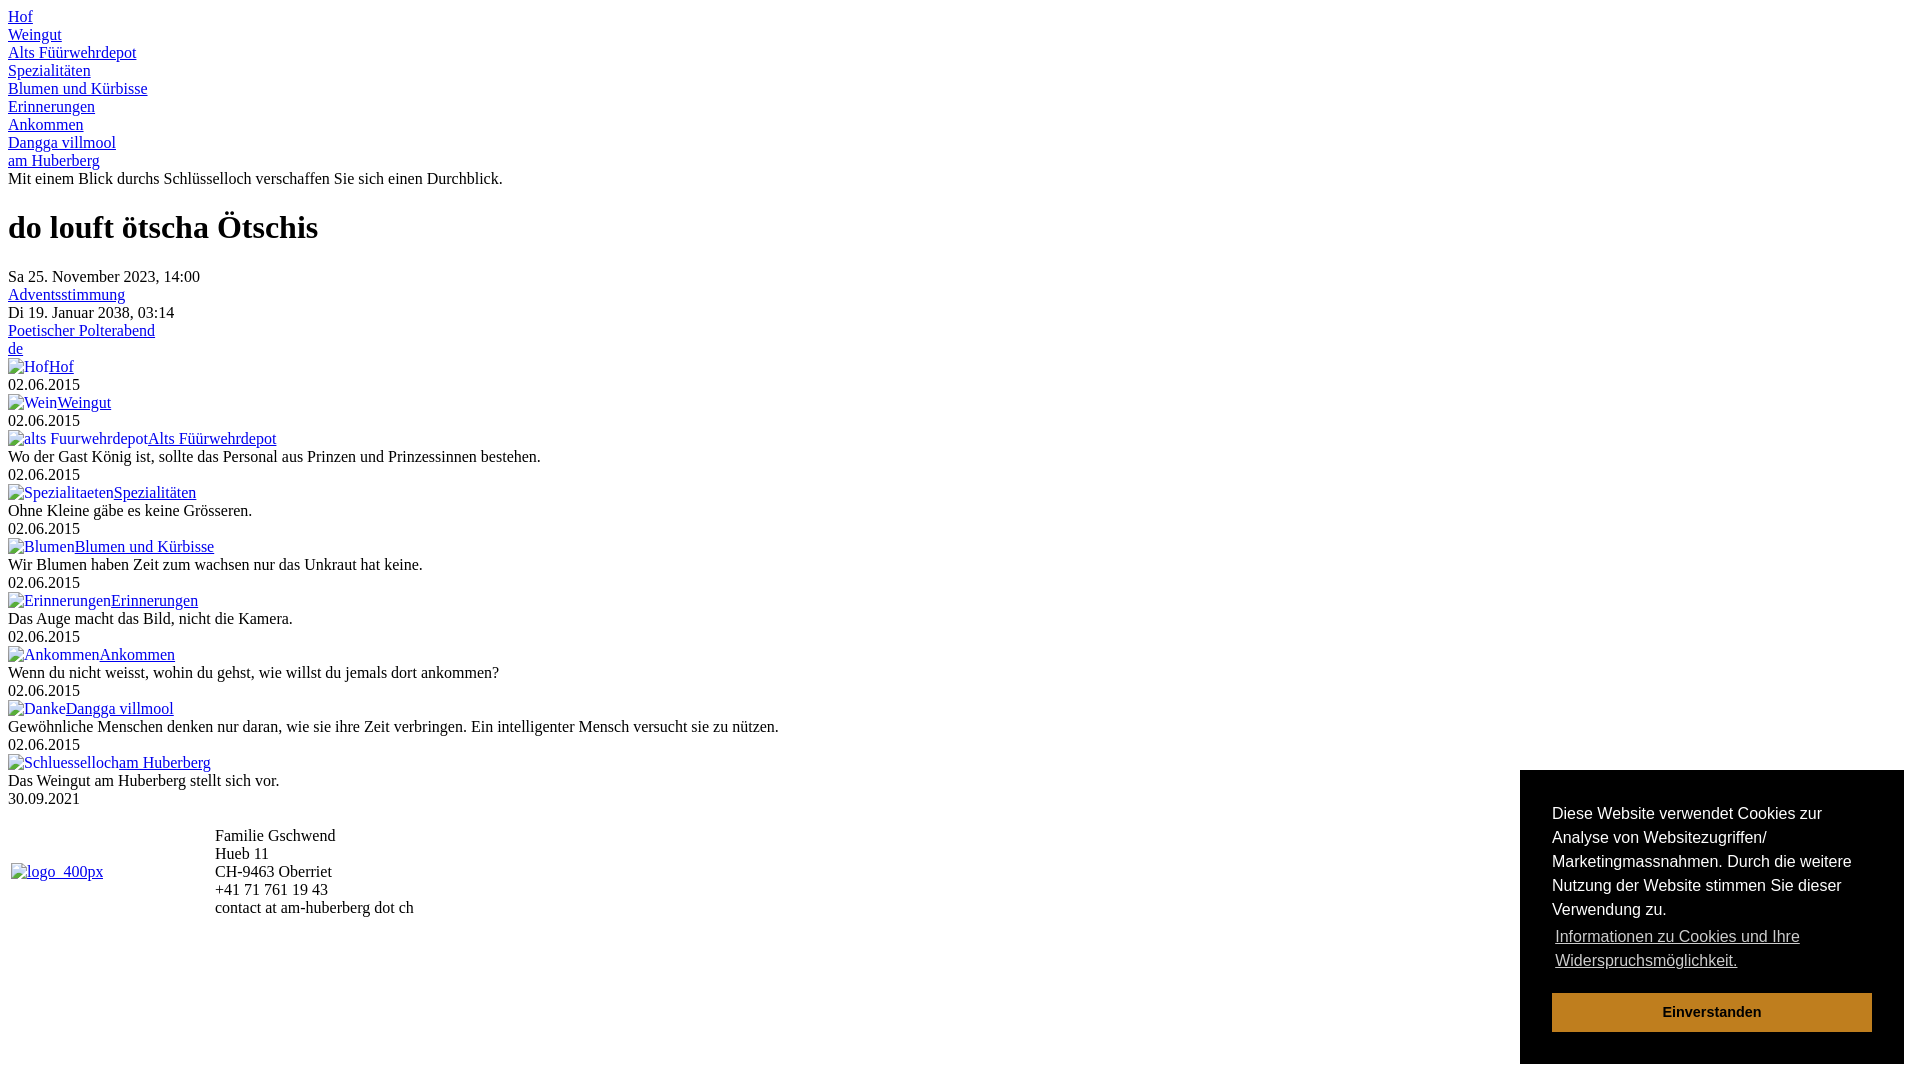  What do you see at coordinates (154, 600) in the screenshot?
I see `Erinnerungen` at bounding box center [154, 600].